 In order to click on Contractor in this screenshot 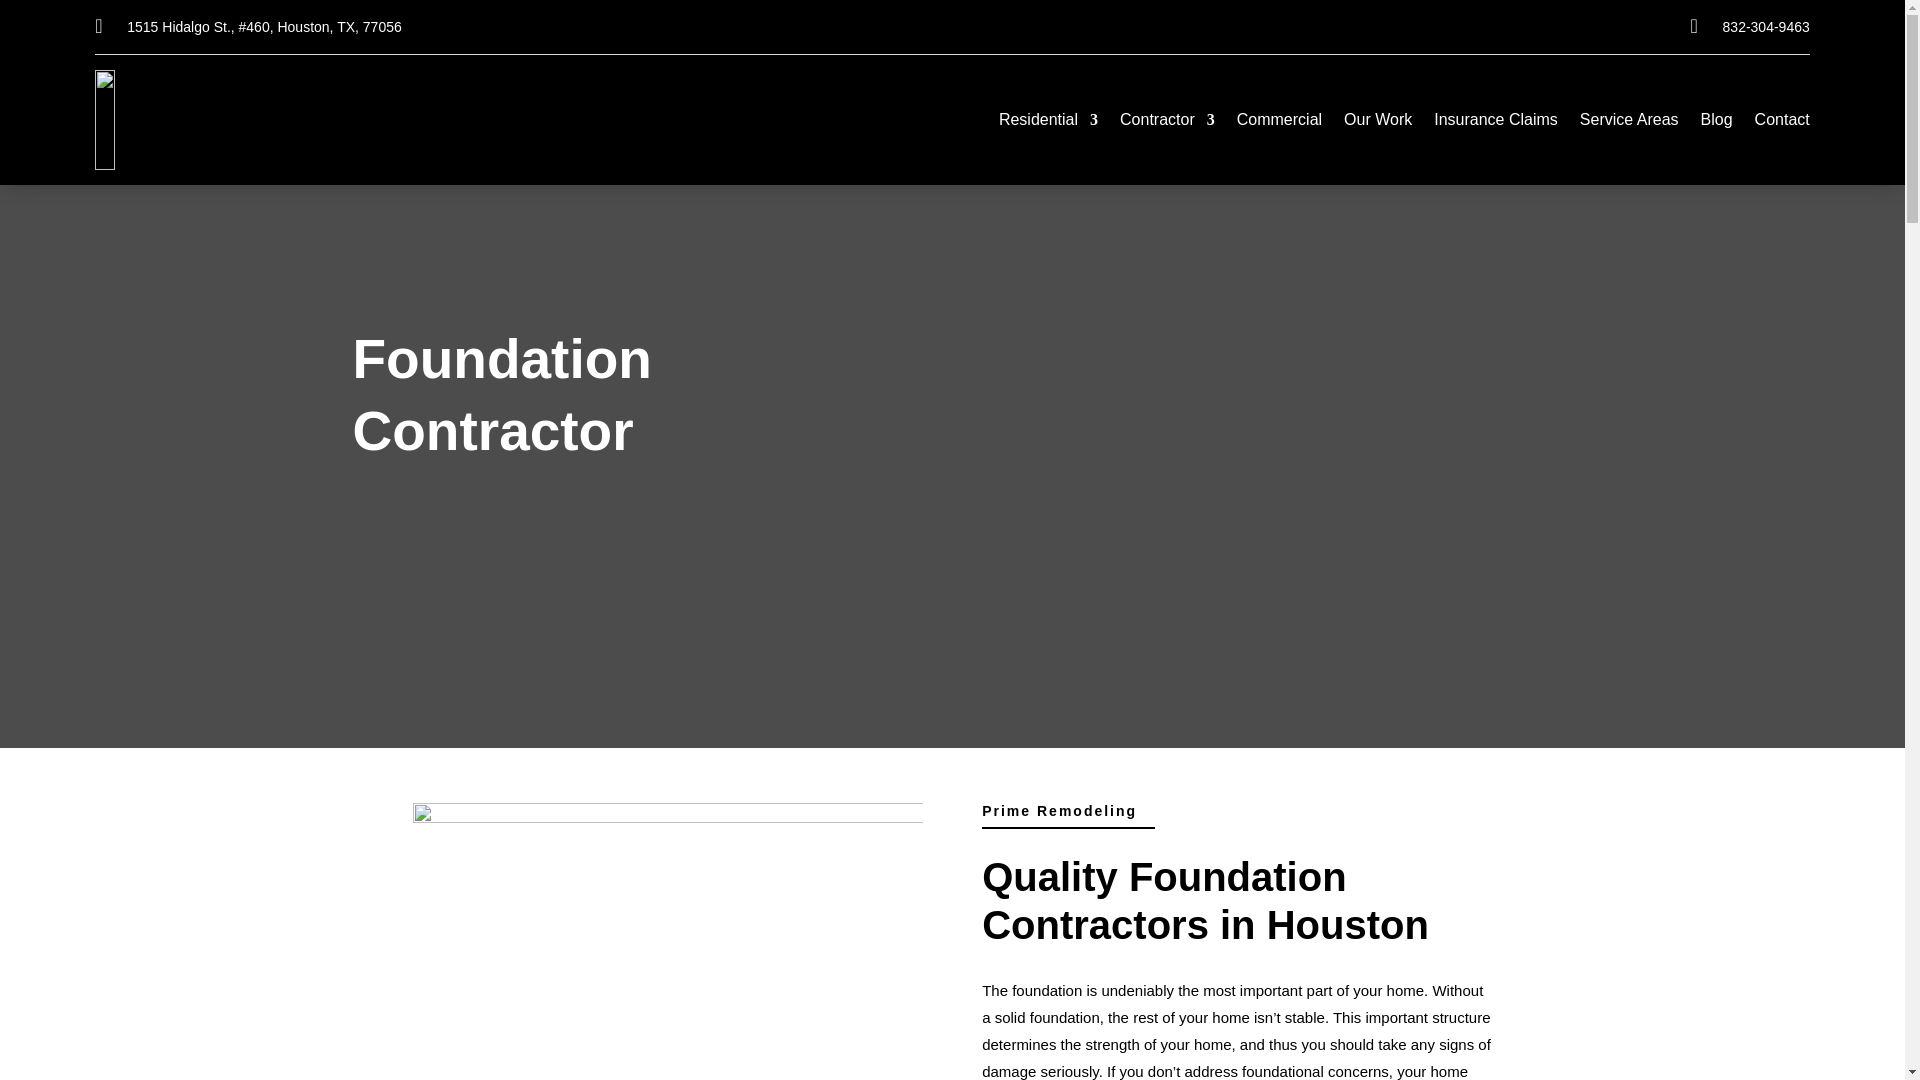, I will do `click(1167, 124)`.